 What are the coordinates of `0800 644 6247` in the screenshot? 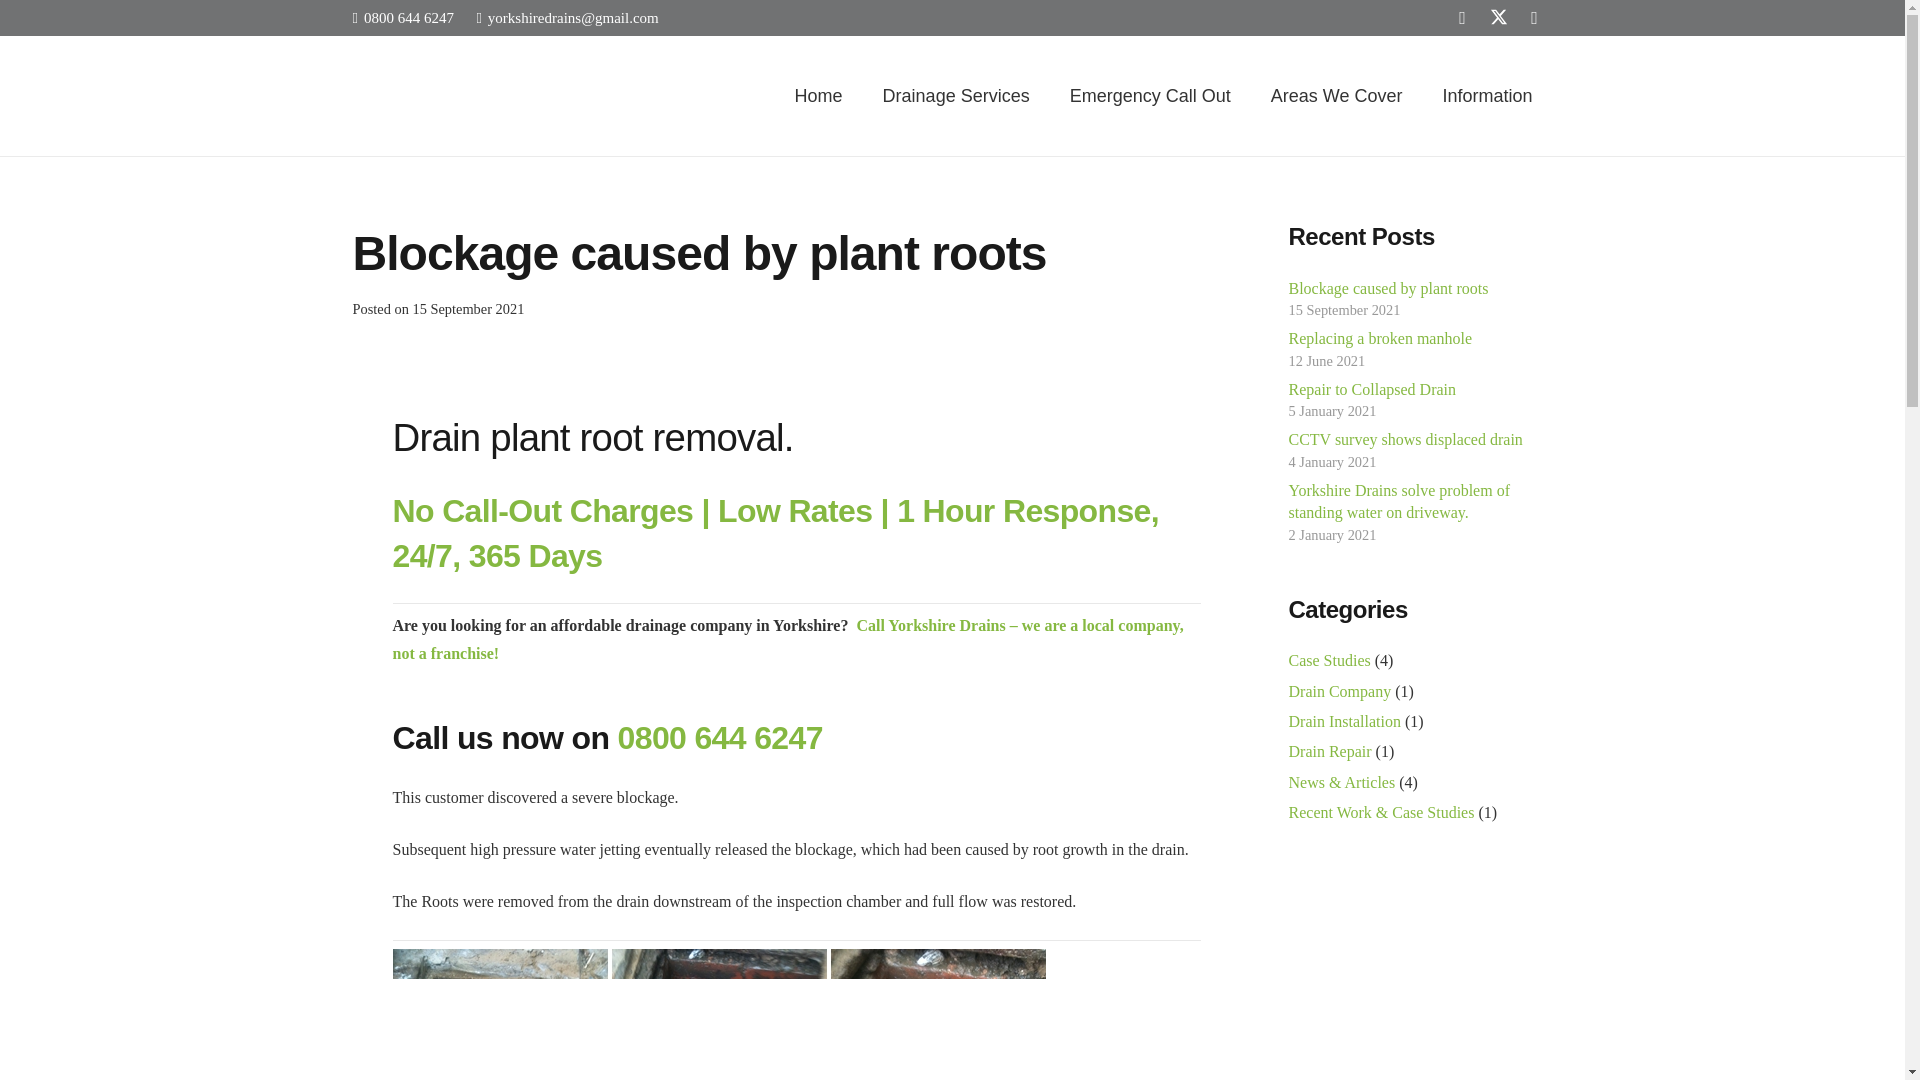 It's located at (402, 17).